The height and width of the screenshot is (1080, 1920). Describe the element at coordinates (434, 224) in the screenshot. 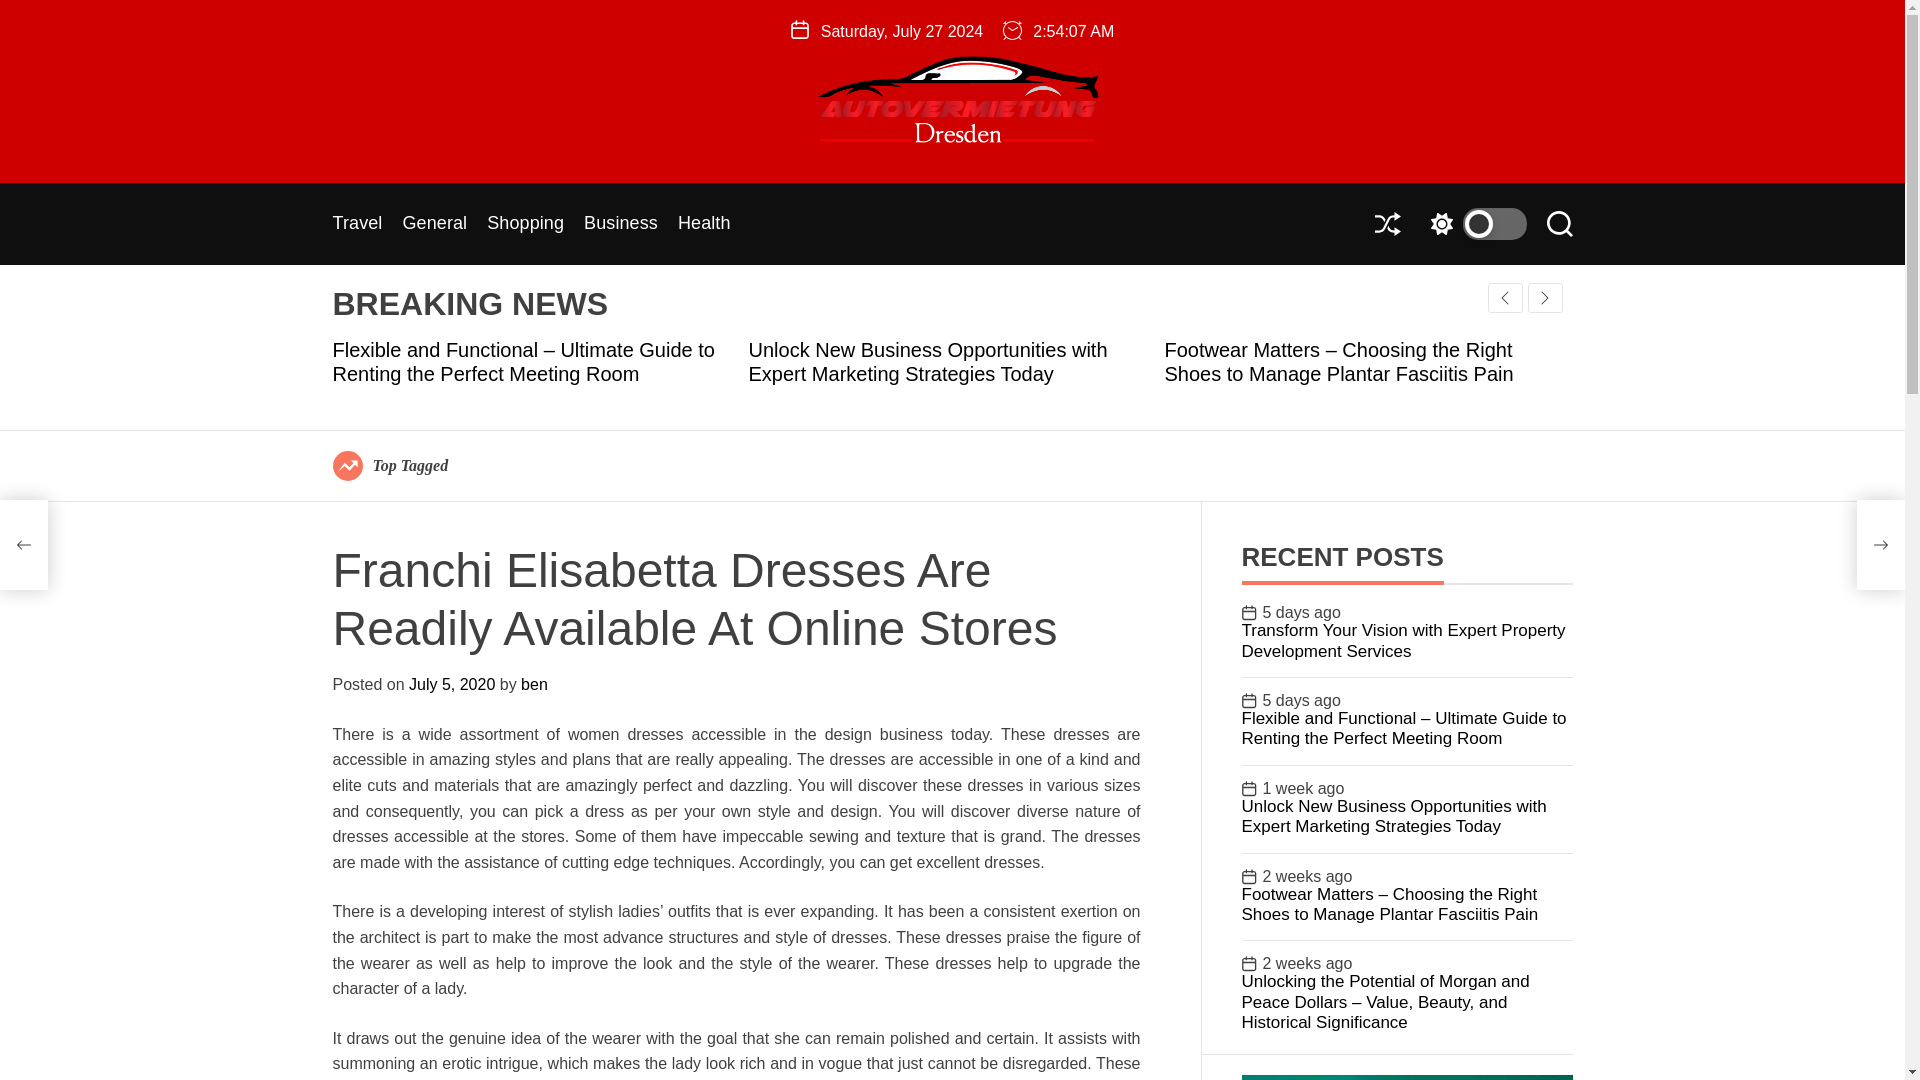

I see `General` at that location.